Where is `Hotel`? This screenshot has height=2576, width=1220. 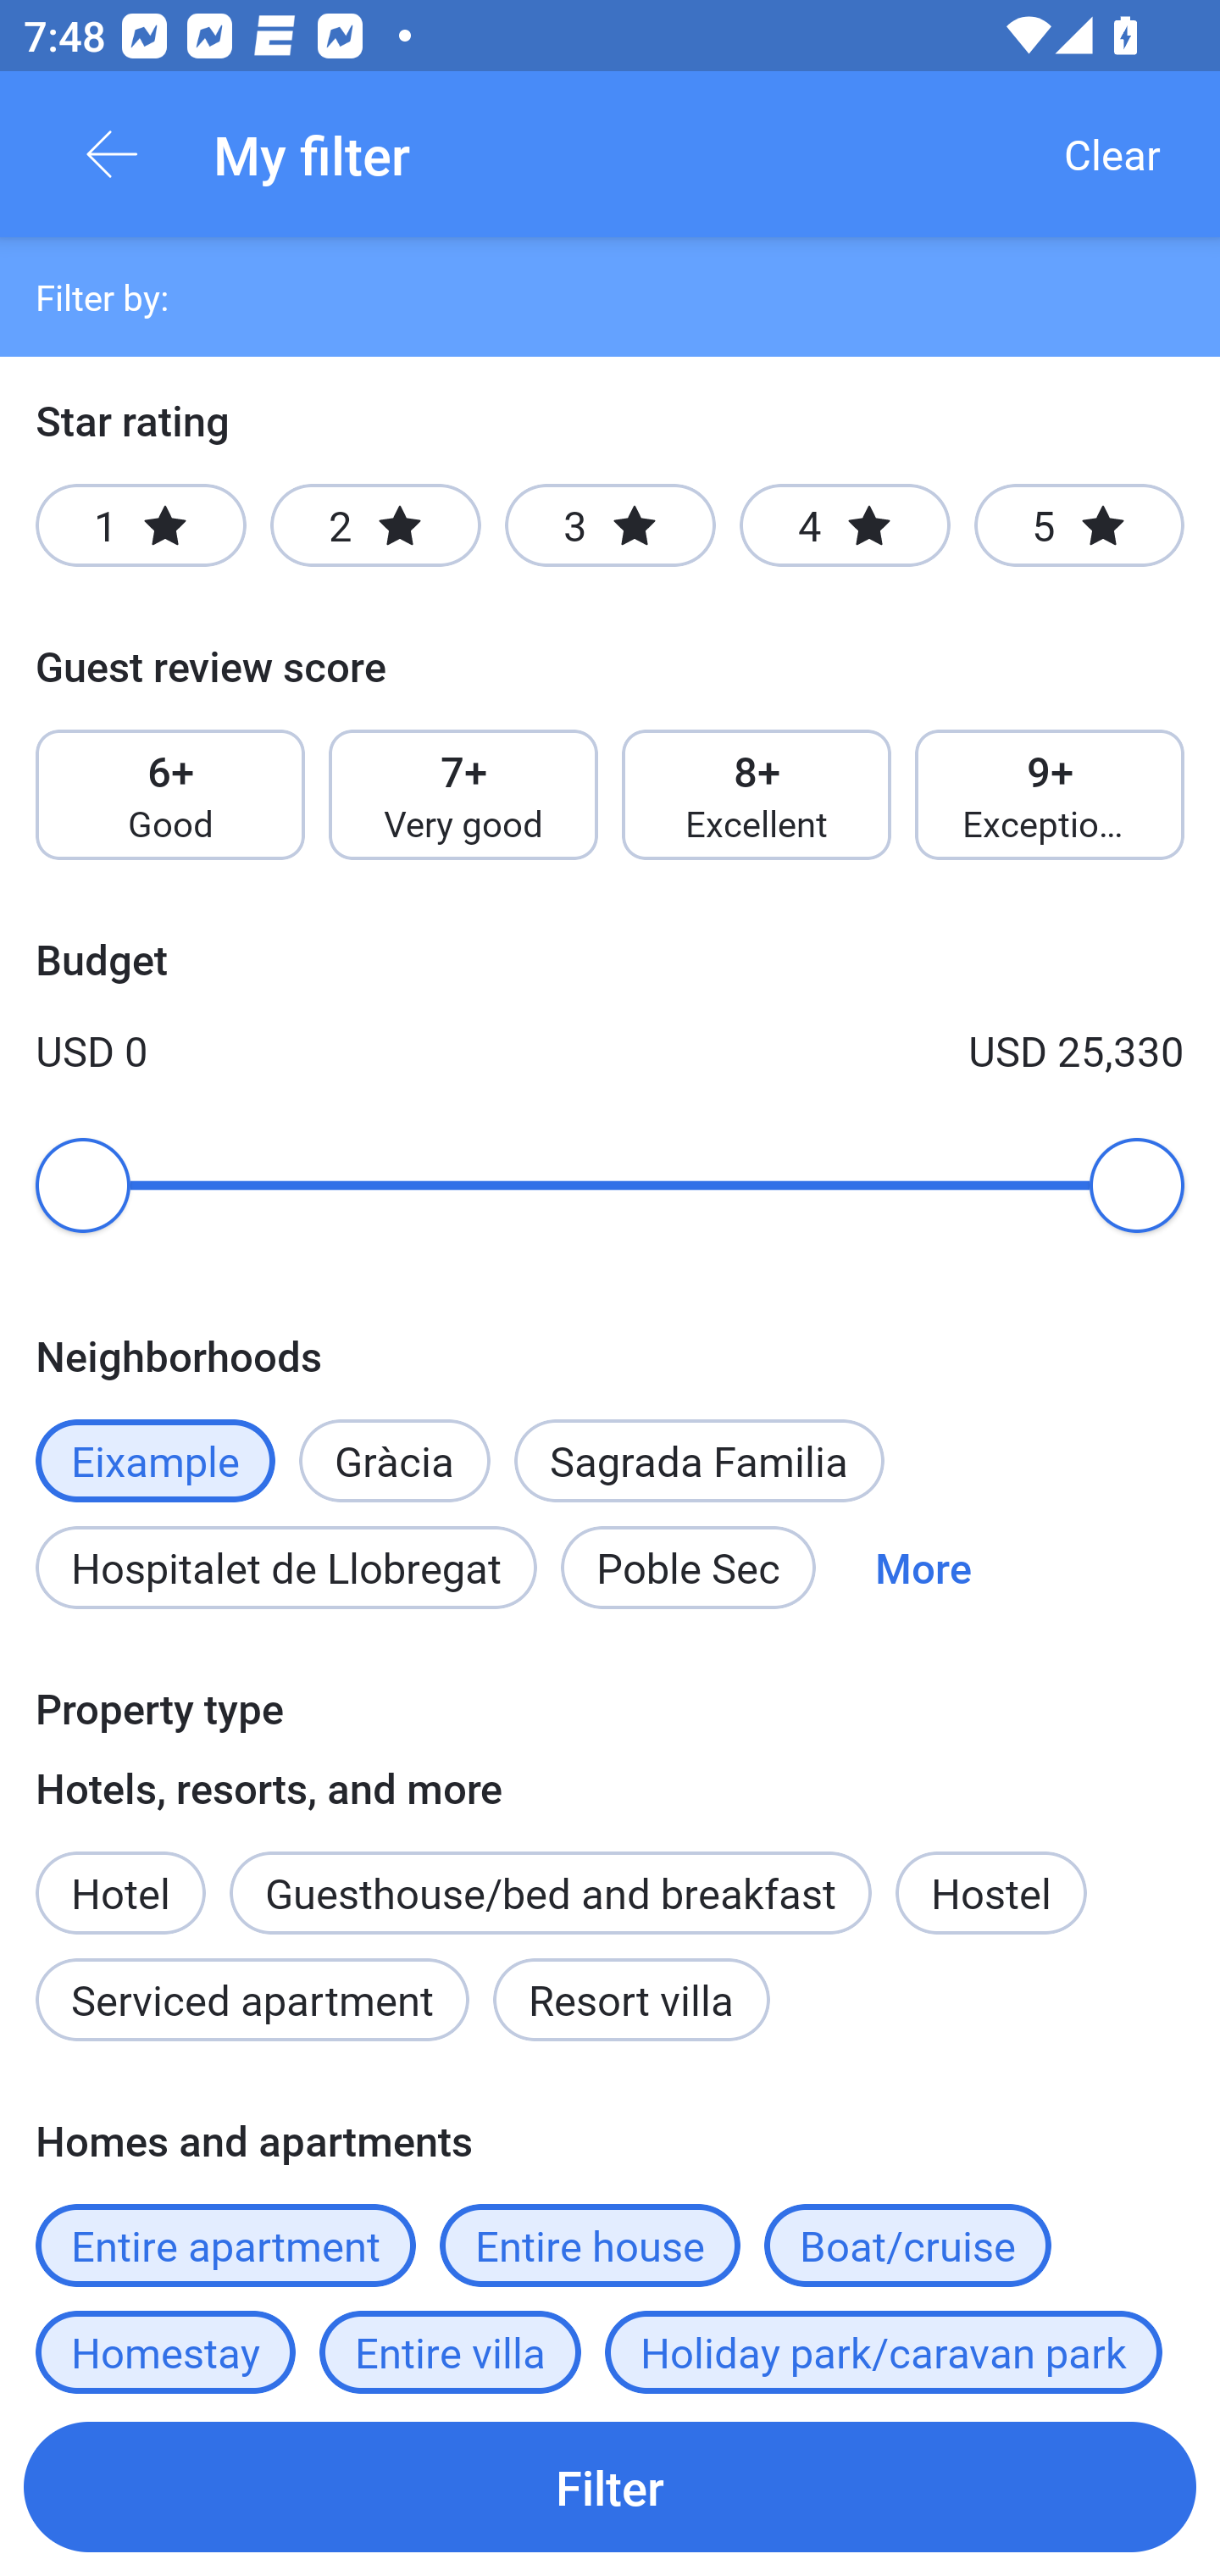
Hotel is located at coordinates (120, 1874).